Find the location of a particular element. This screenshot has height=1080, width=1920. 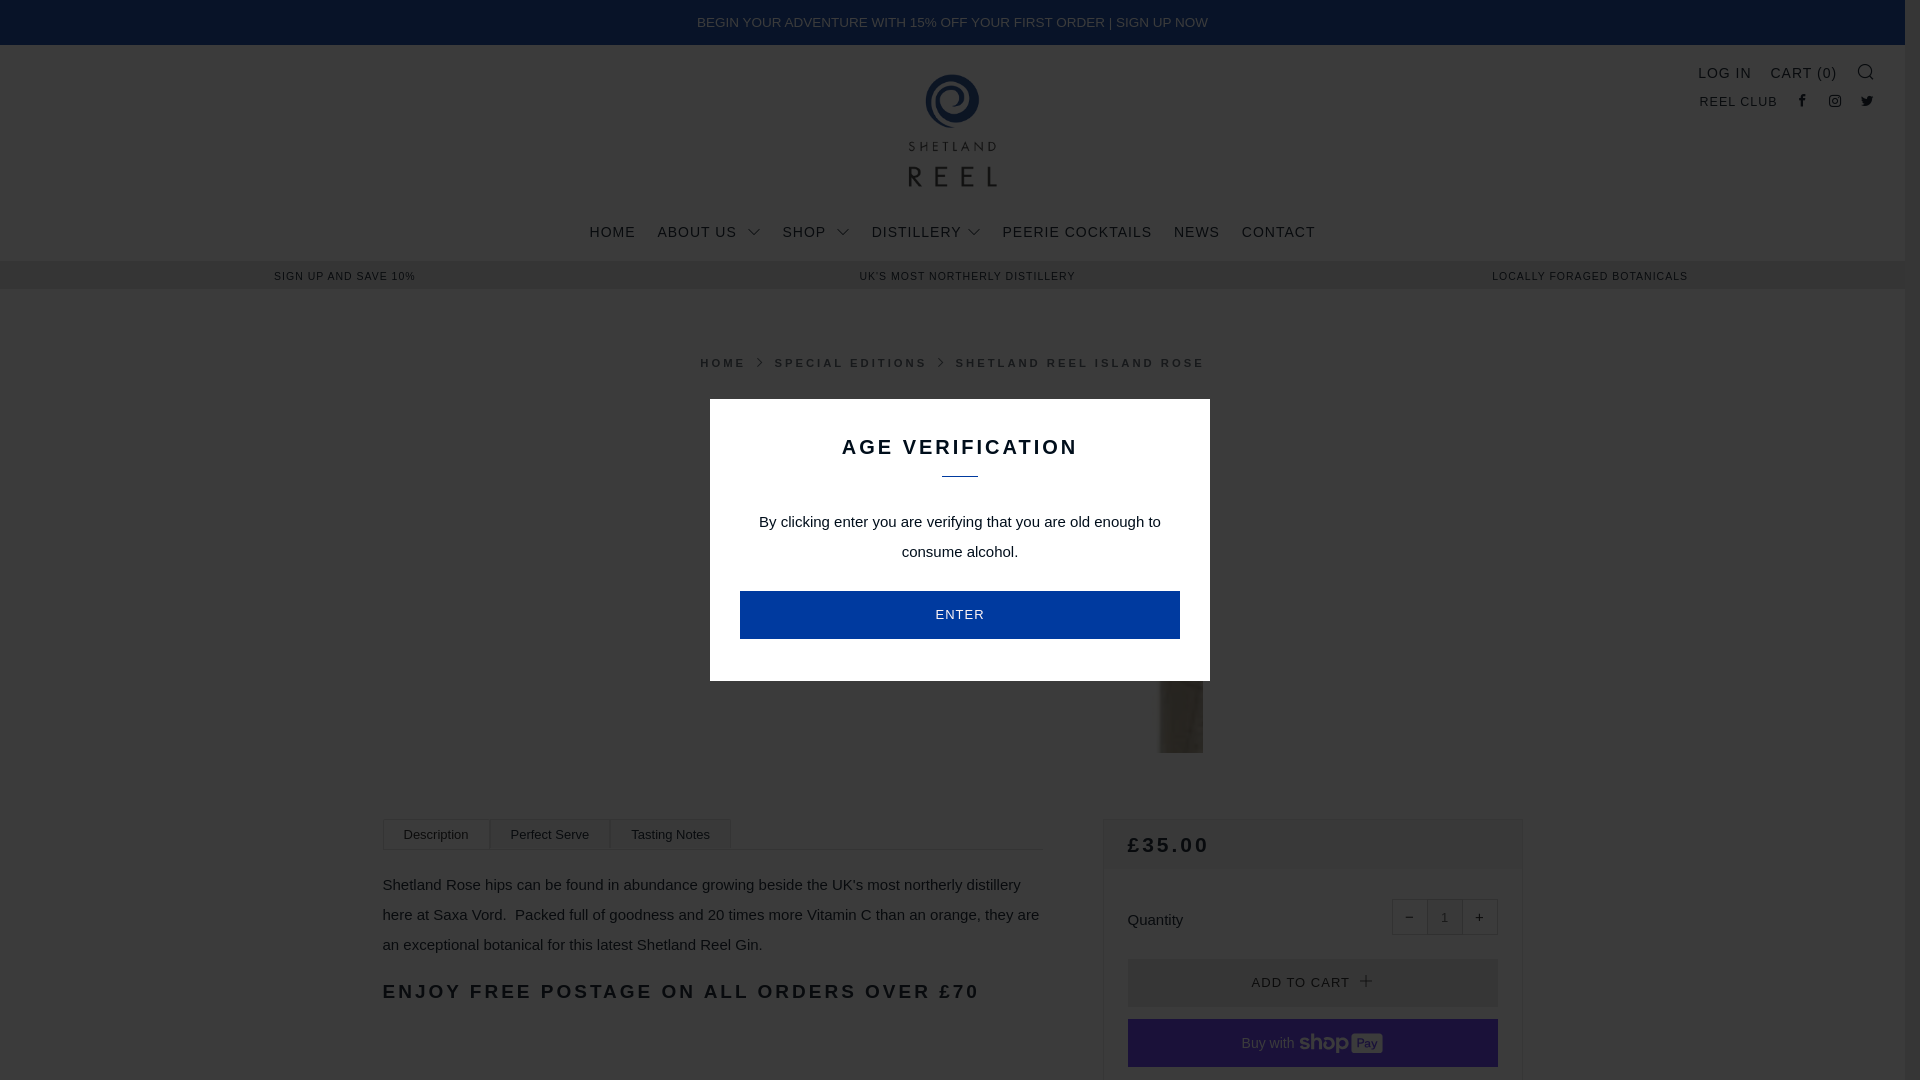

ABOUT US is located at coordinates (708, 232).